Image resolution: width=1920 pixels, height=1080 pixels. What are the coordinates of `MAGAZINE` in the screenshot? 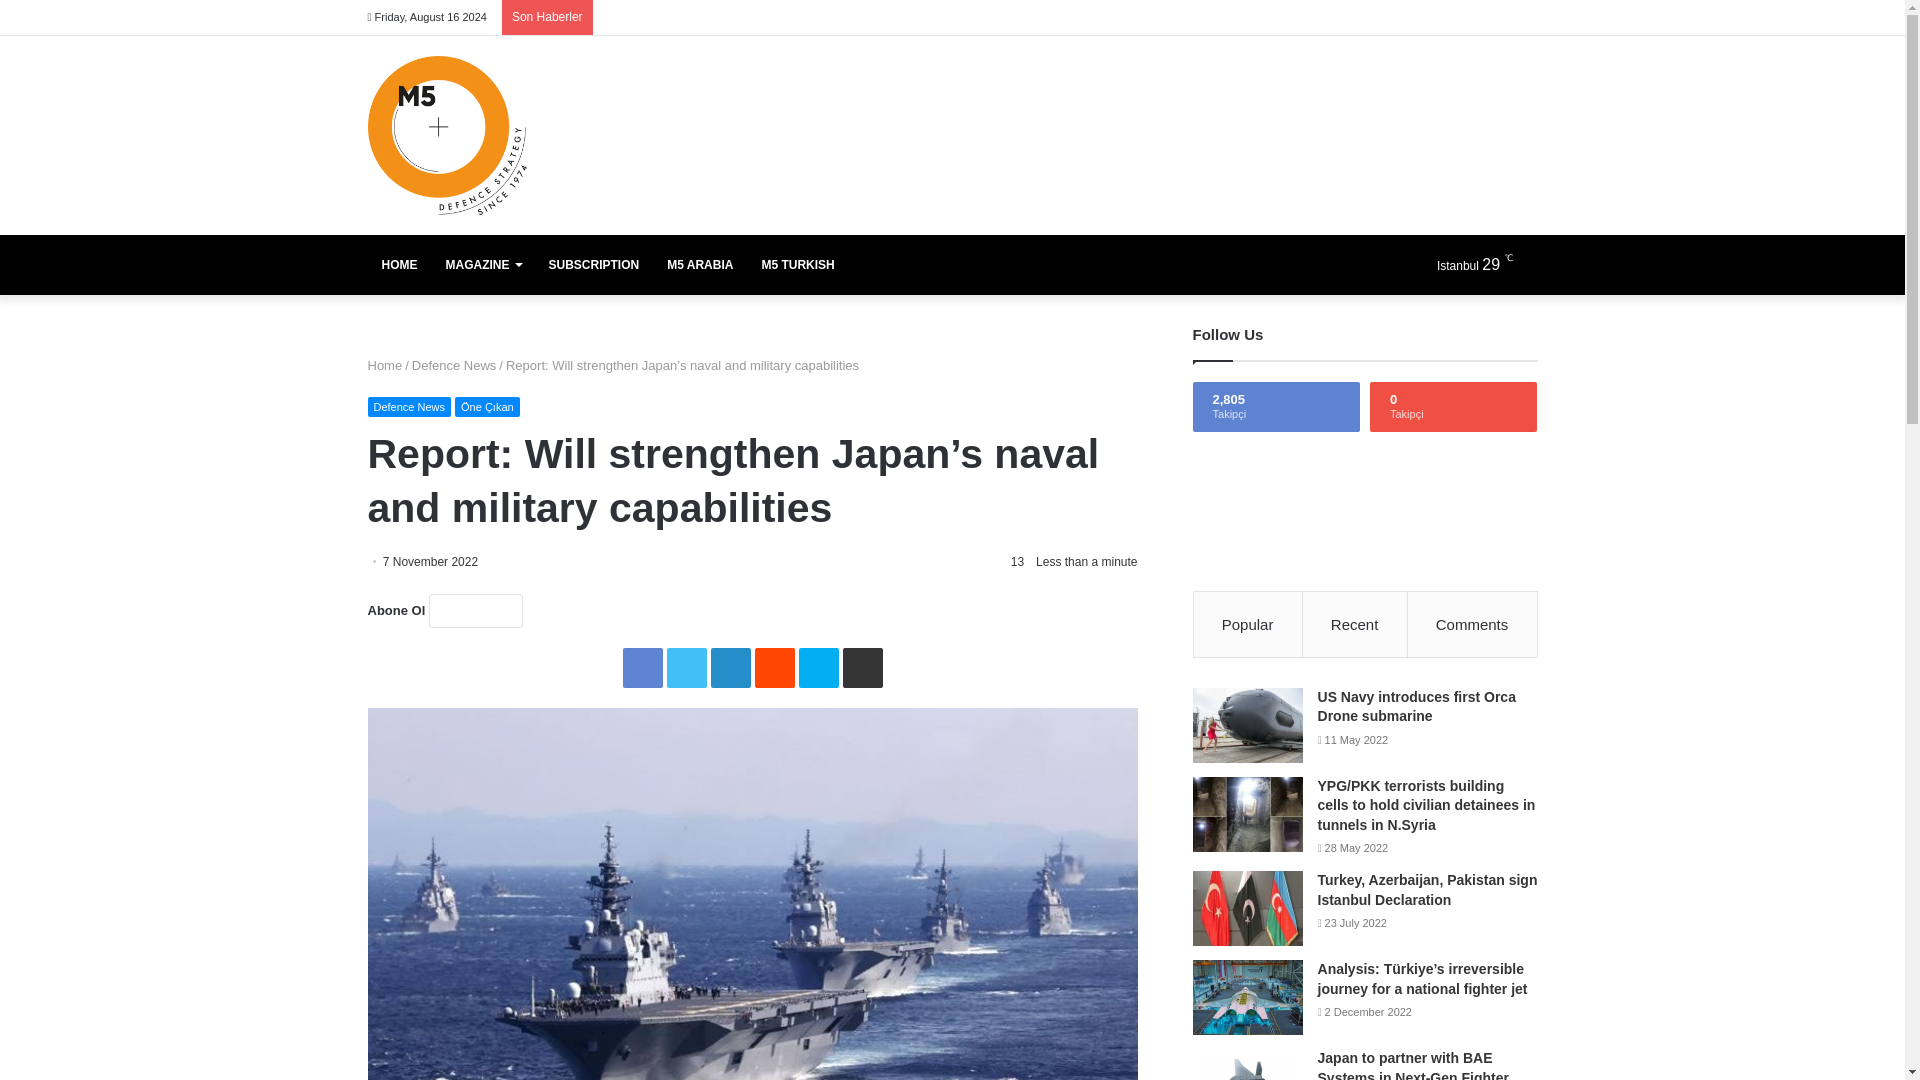 It's located at (484, 264).